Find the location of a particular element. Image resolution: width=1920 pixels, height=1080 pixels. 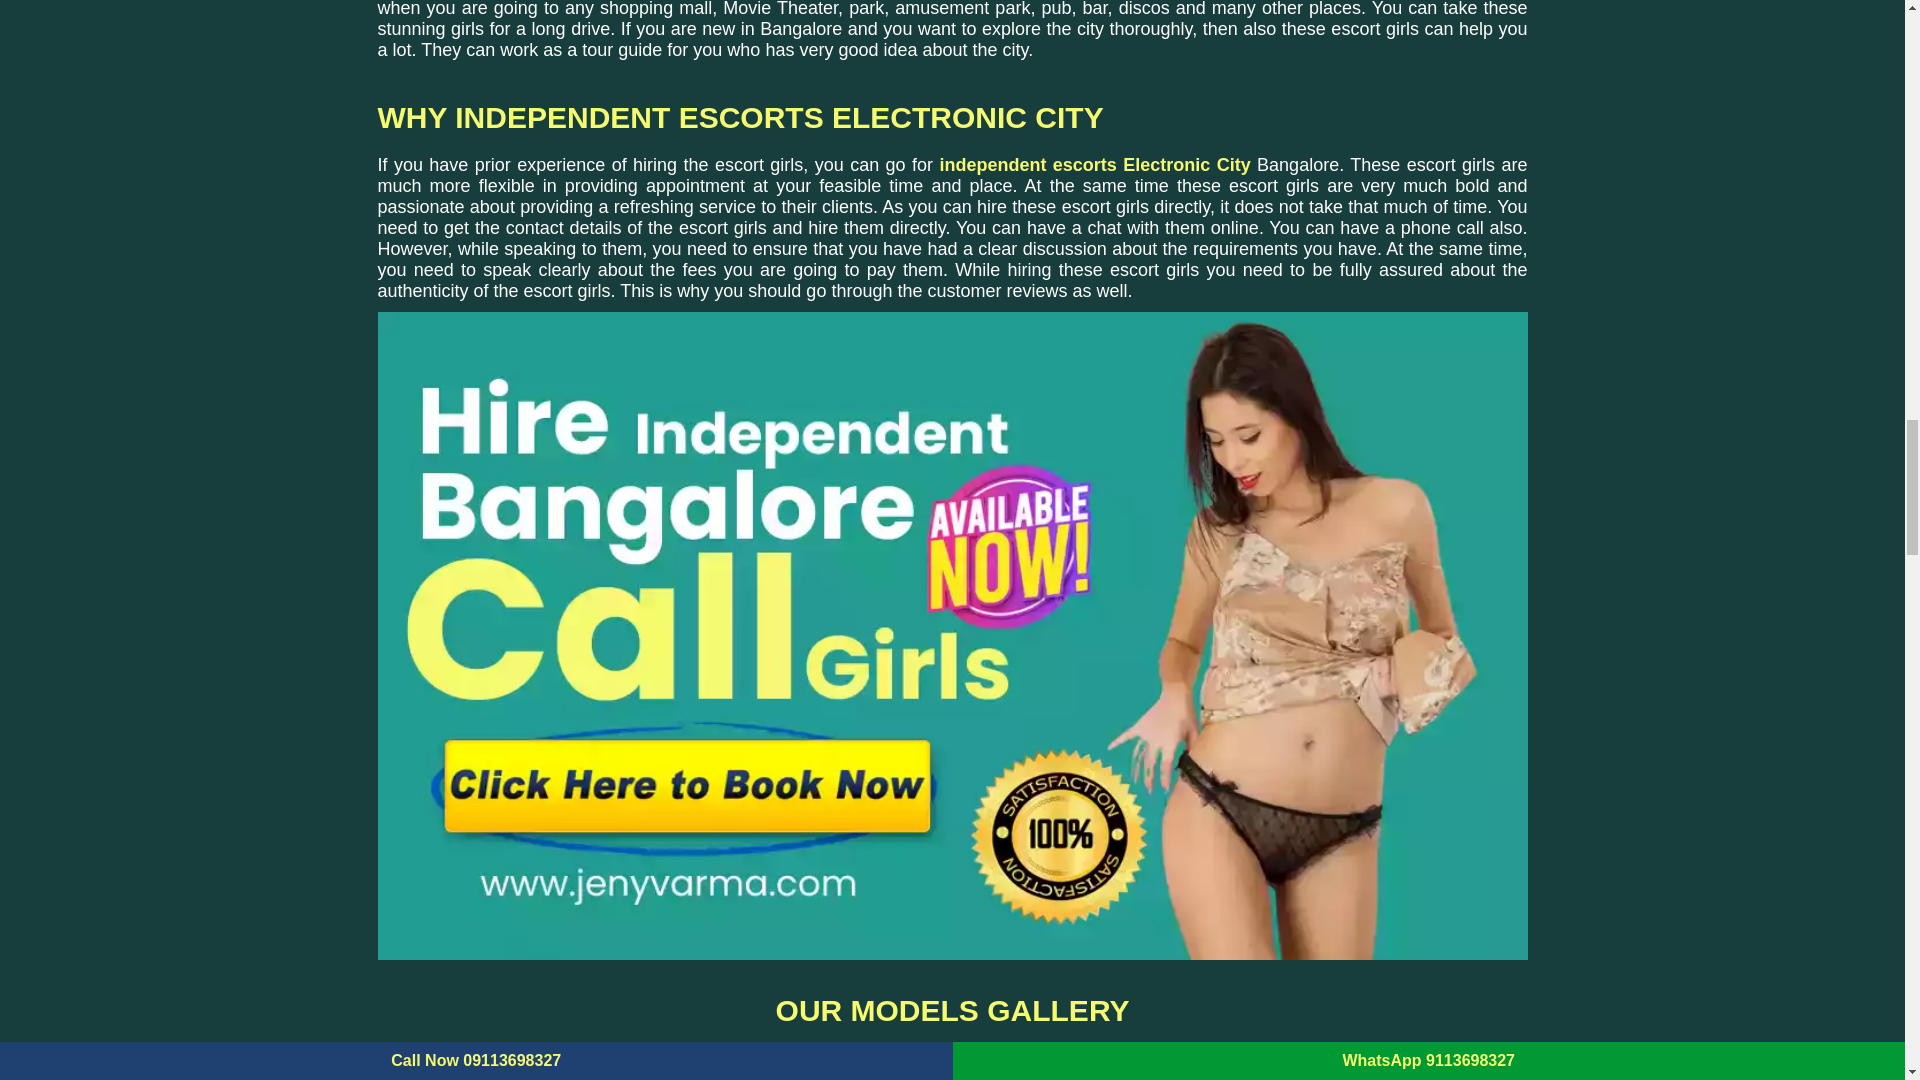

Electronic City Sexy Girls WhatsApp Number is located at coordinates (1334, 1075).